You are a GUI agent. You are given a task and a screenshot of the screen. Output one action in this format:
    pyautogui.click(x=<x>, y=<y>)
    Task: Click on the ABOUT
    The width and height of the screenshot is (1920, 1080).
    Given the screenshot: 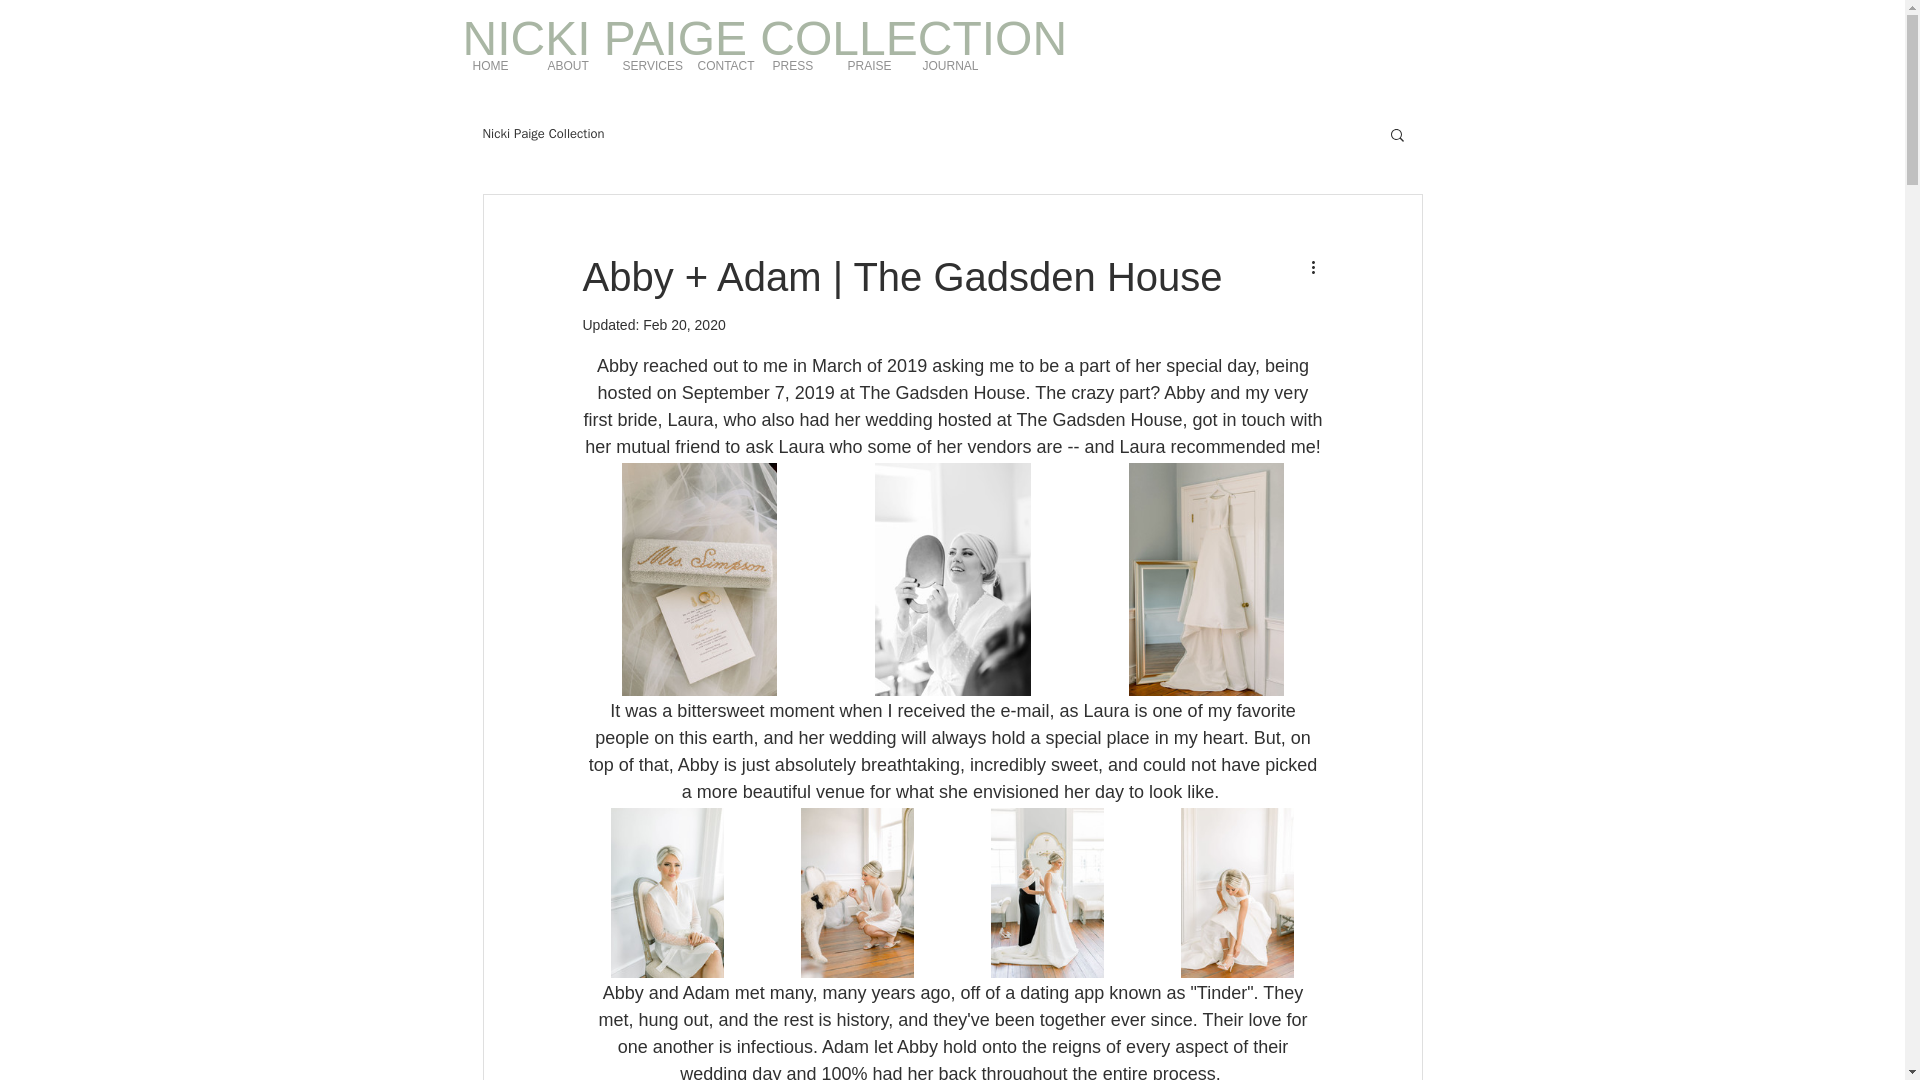 What is the action you would take?
    pyautogui.click(x=574, y=66)
    